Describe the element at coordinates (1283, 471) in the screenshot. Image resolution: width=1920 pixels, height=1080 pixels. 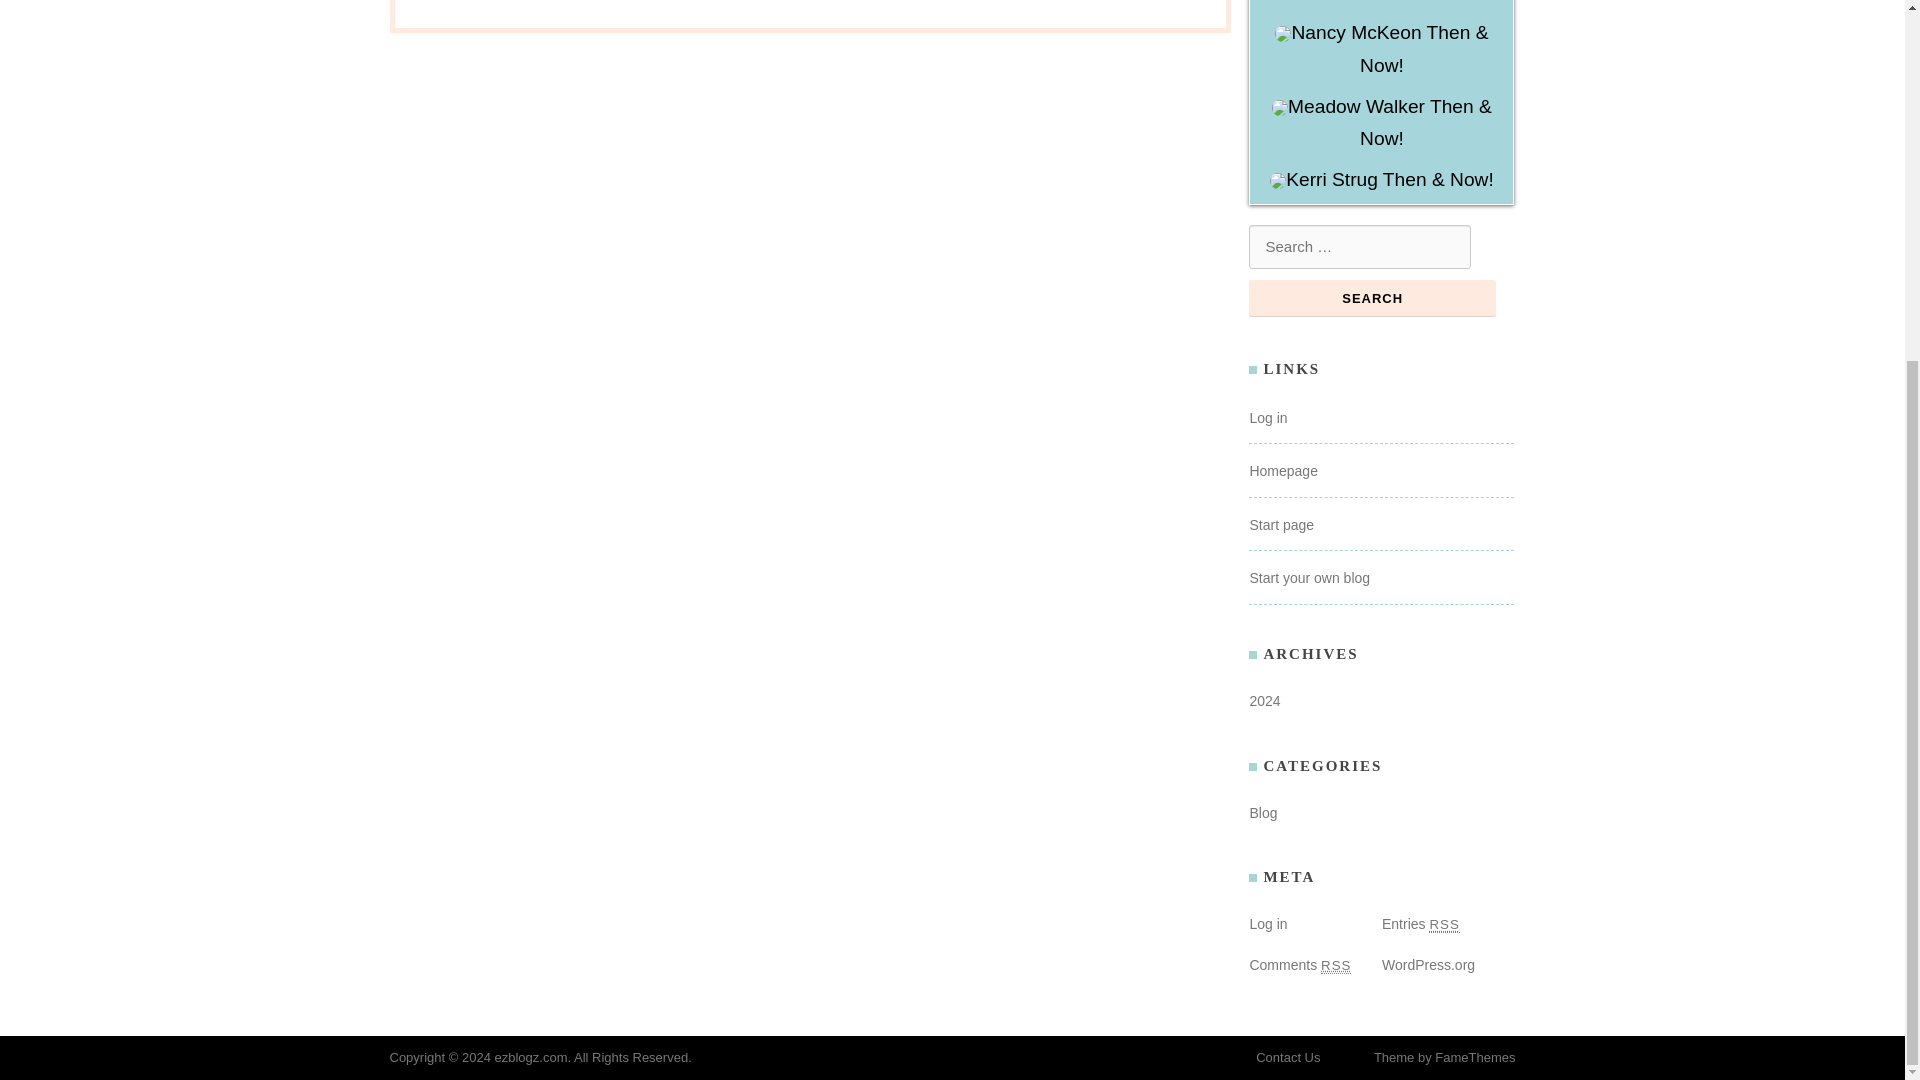
I see `Homepage` at that location.